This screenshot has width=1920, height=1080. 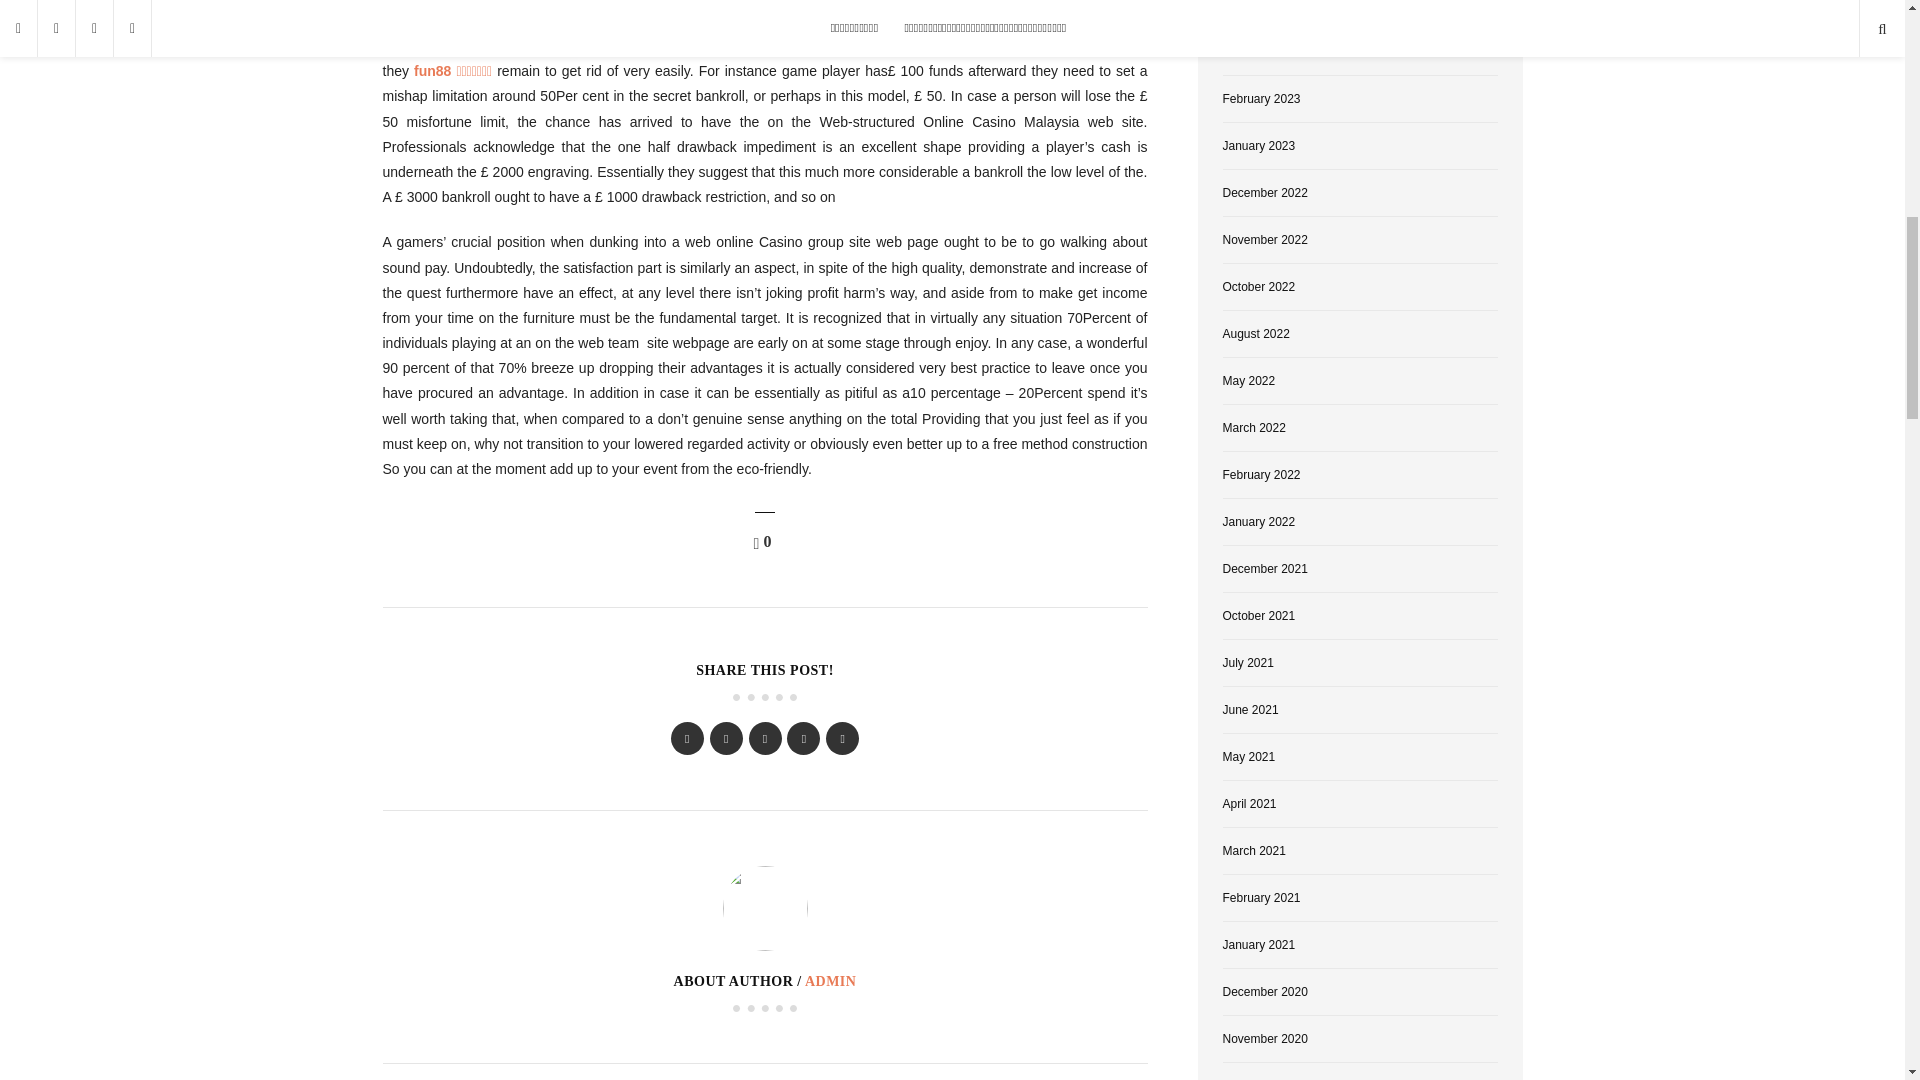 I want to click on  0, so click(x=766, y=542).